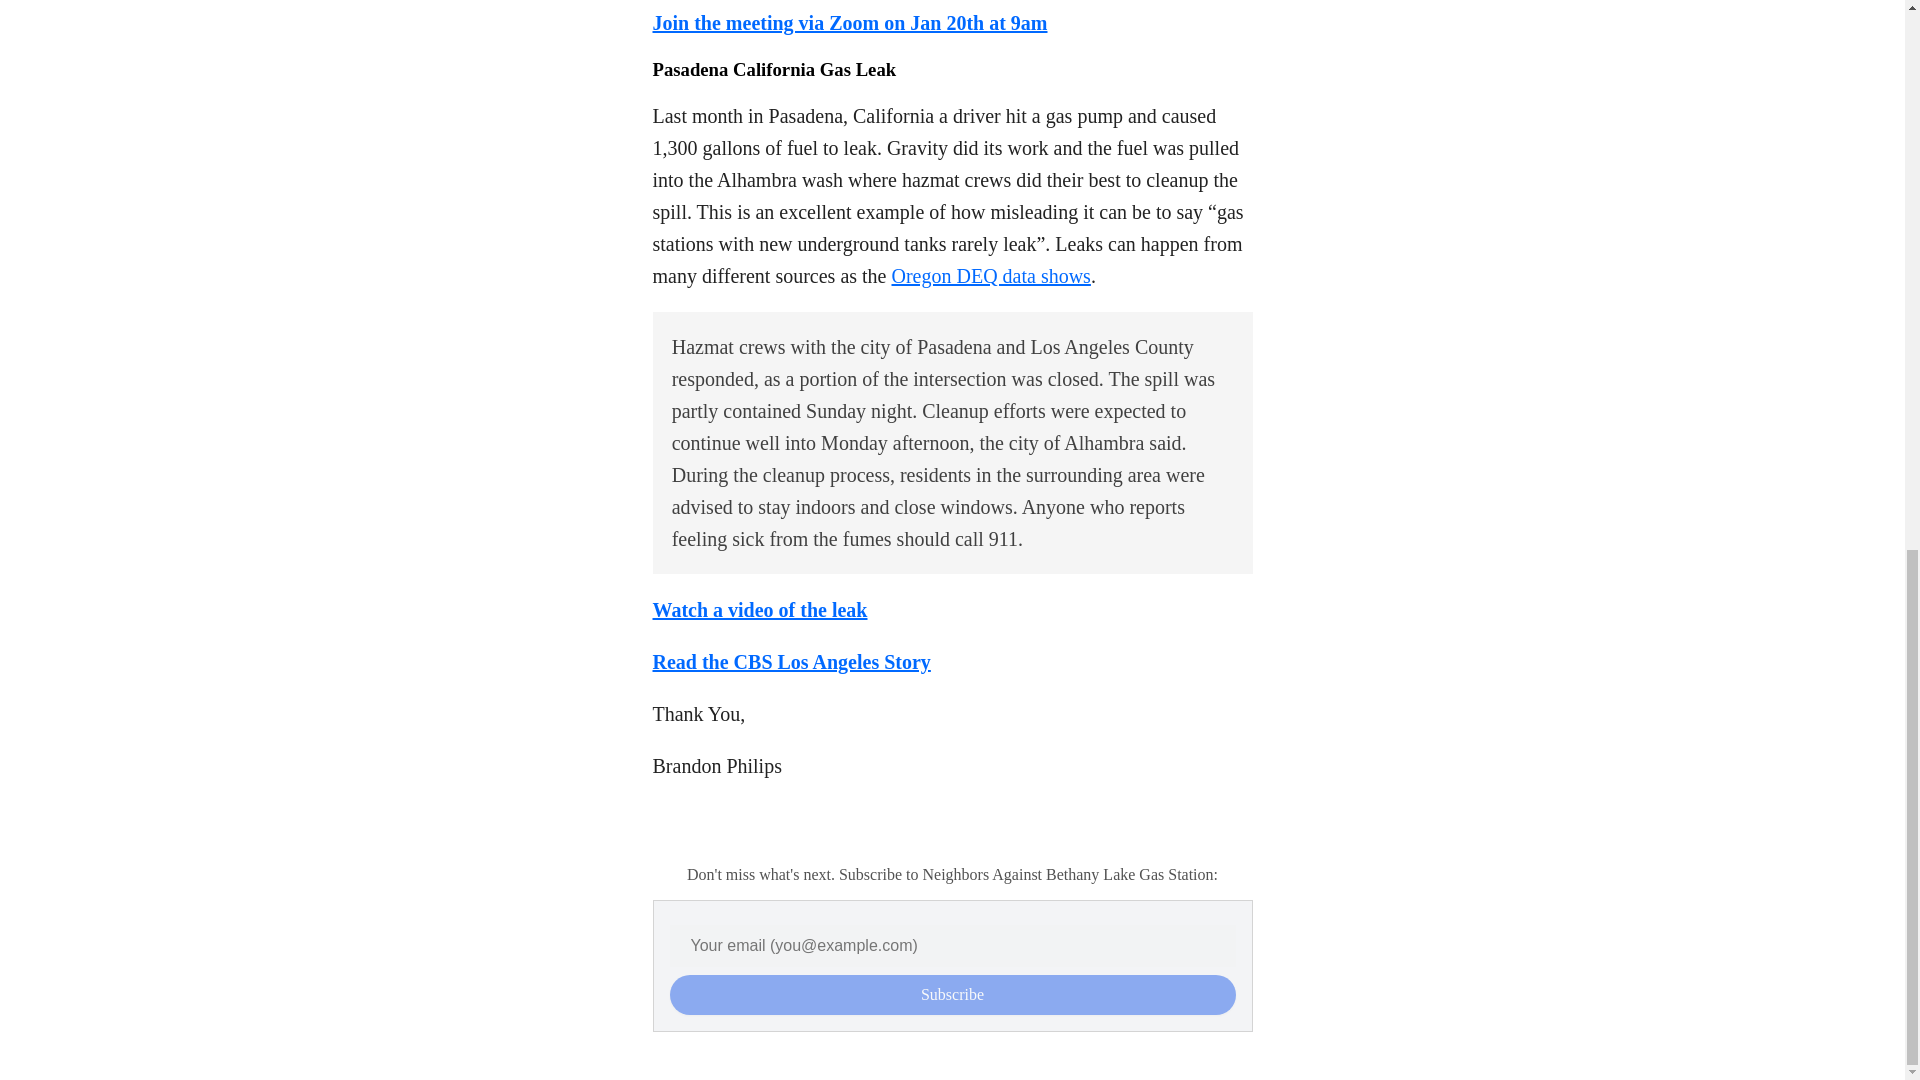 Image resolution: width=1920 pixels, height=1080 pixels. I want to click on Read the CBS Los Angeles Story, so click(790, 662).